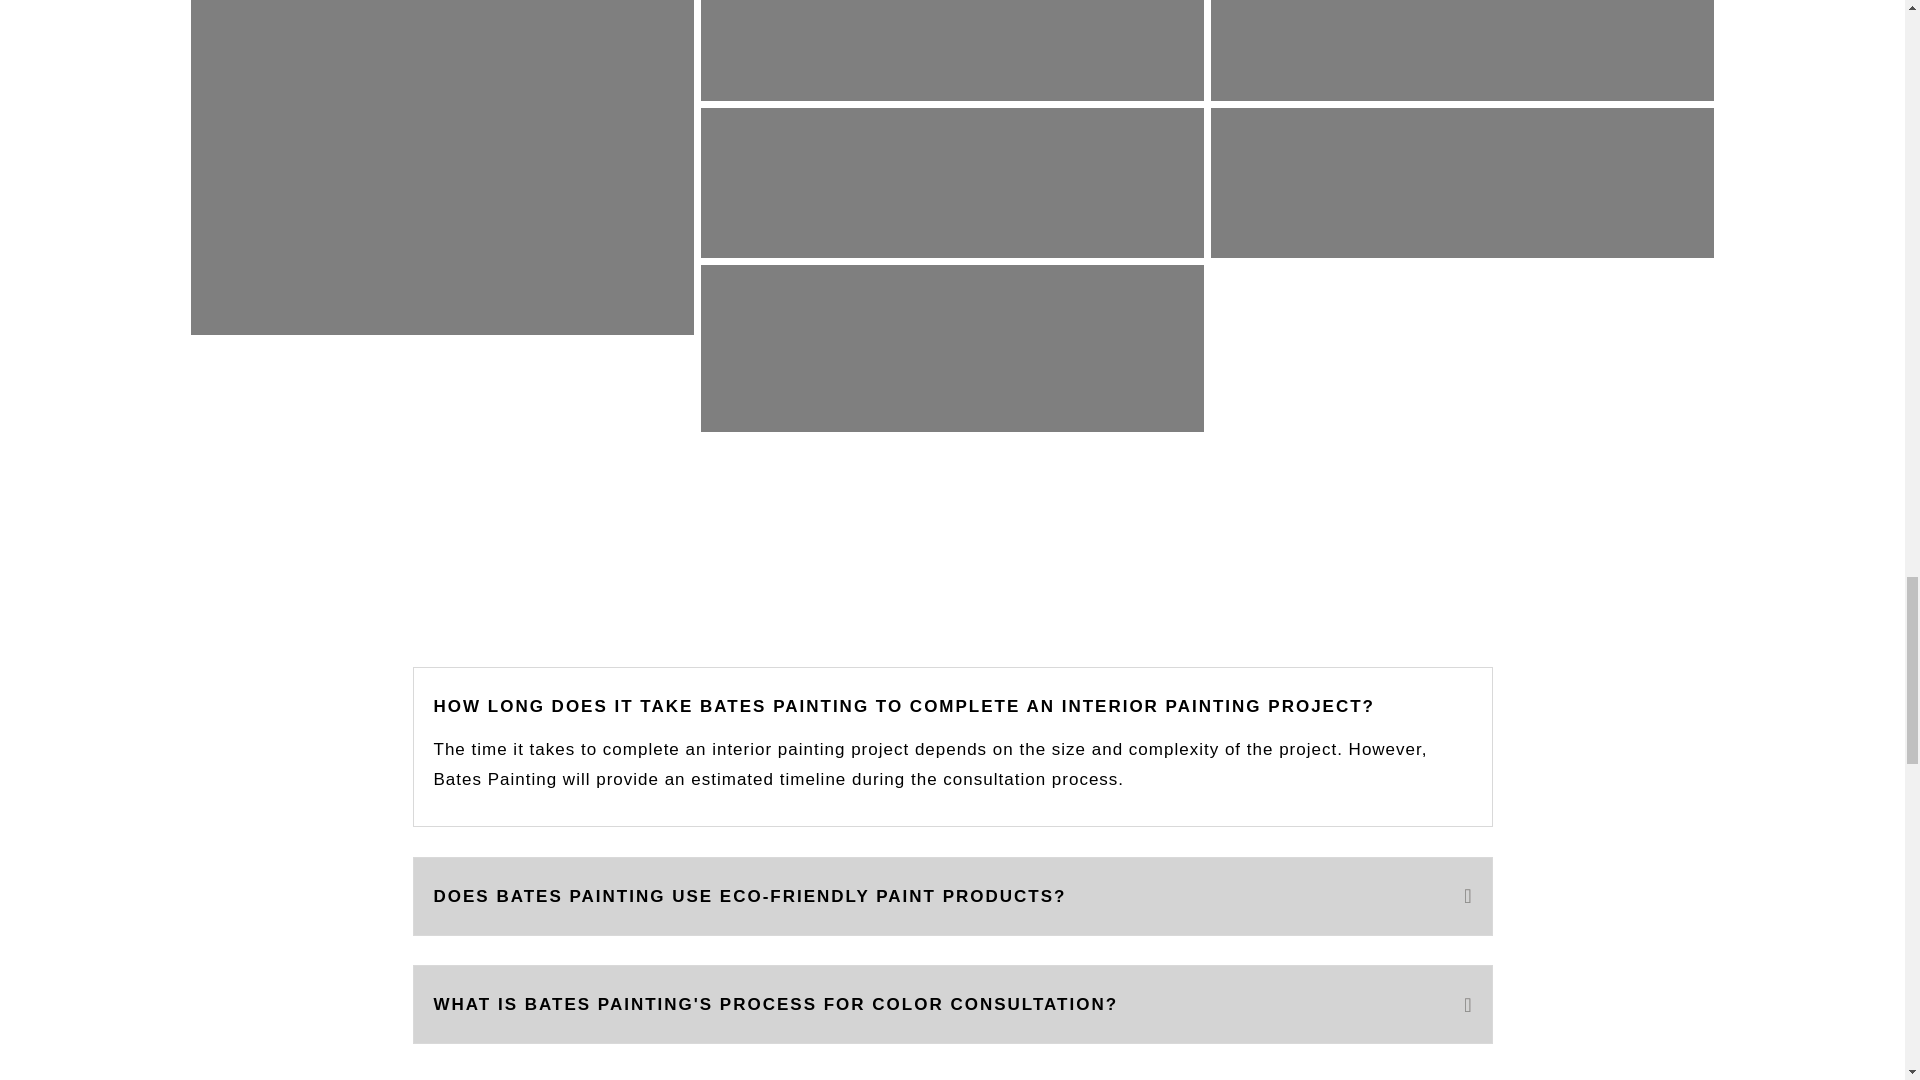 The width and height of the screenshot is (1920, 1080). I want to click on Interior Painting Services in Kansas City, MO 9, so click(850, 348).